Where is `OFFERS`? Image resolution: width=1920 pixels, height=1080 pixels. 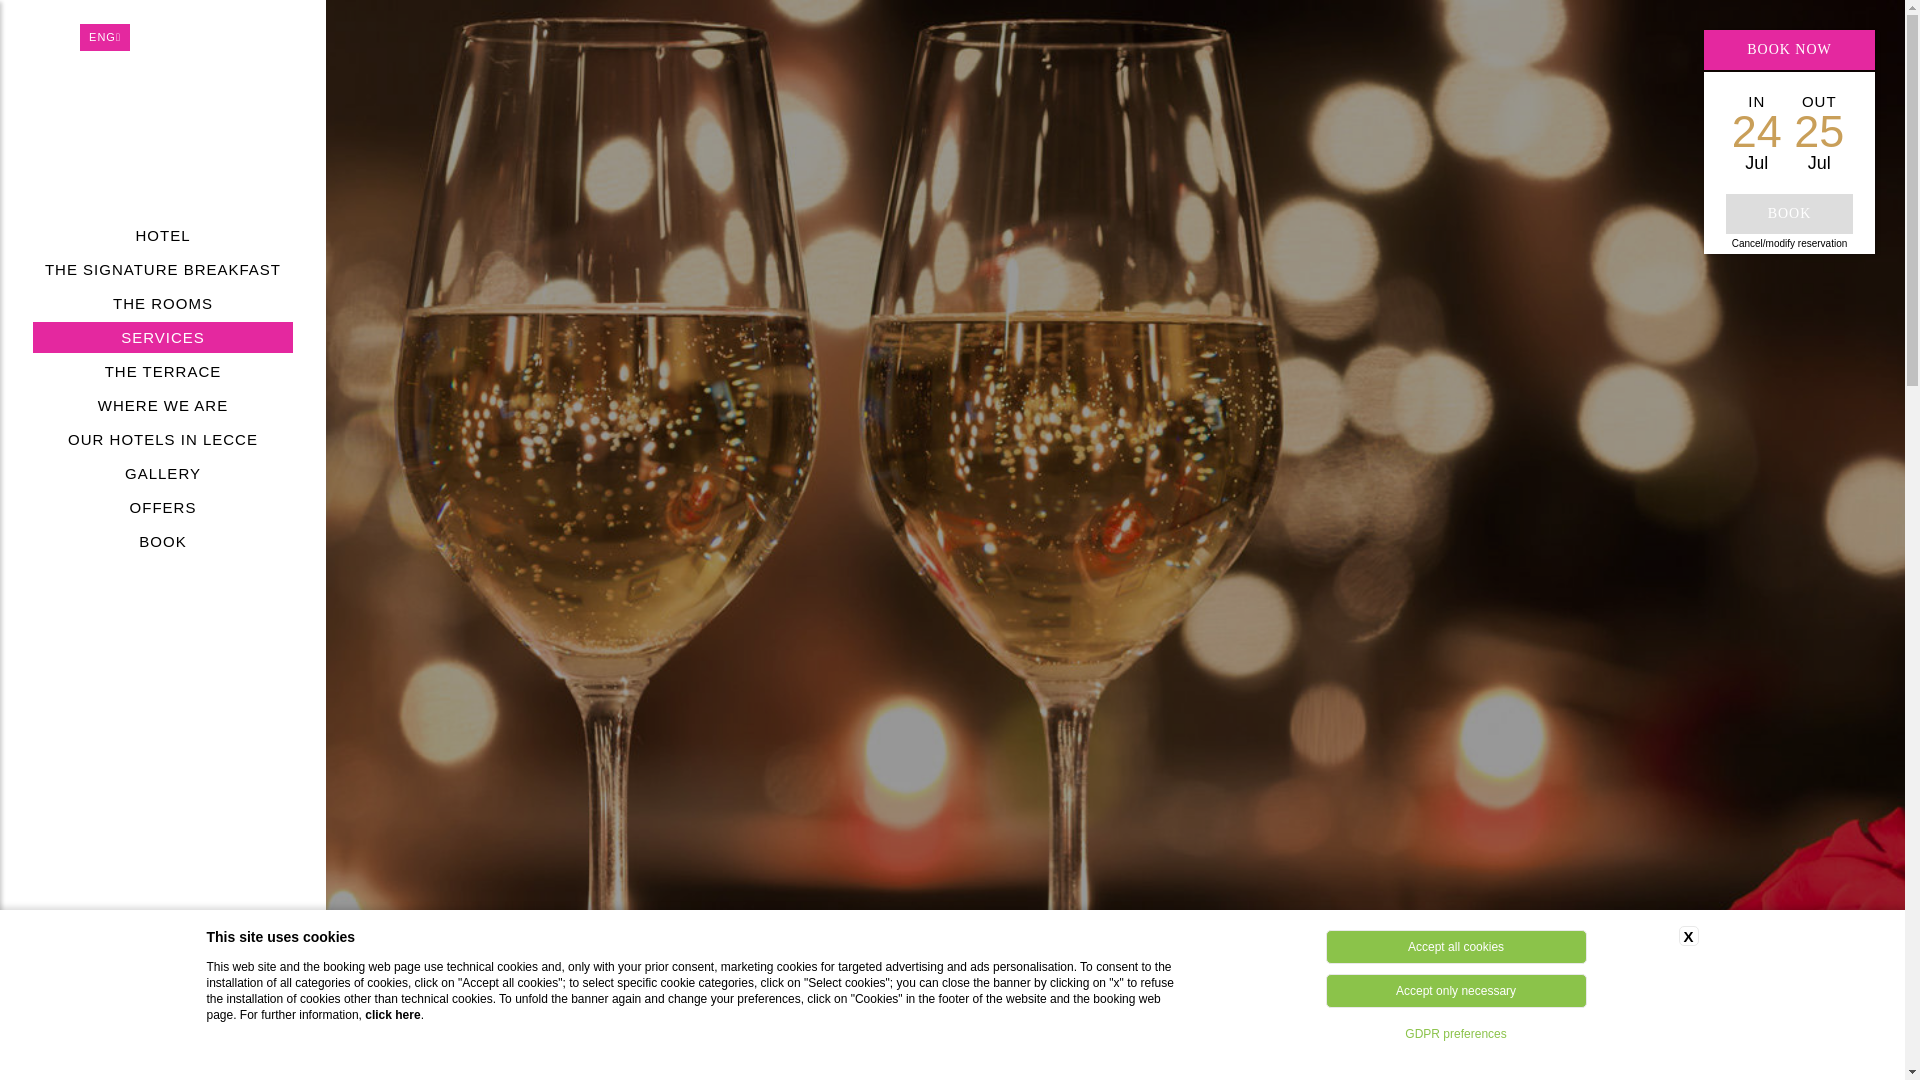 OFFERS is located at coordinates (162, 507).